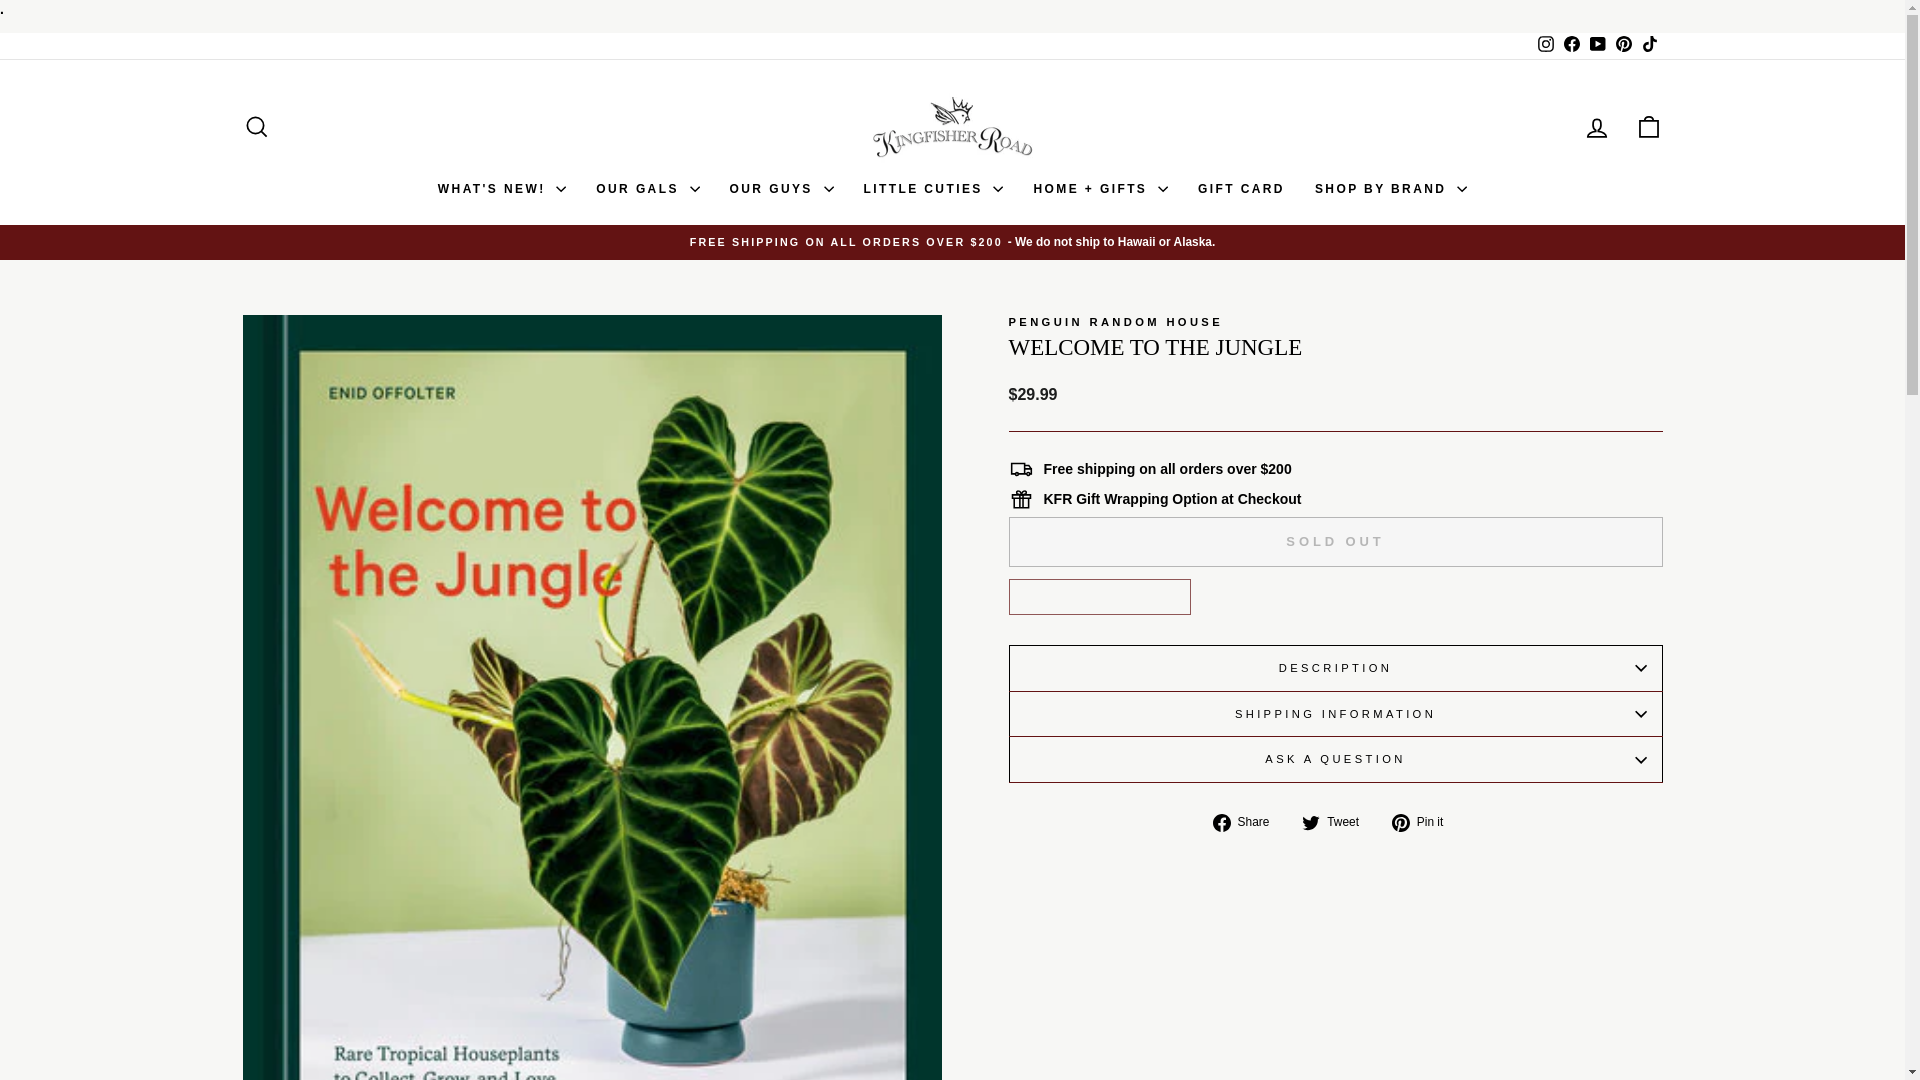 This screenshot has height=1080, width=1920. What do you see at coordinates (1544, 46) in the screenshot?
I see `Kingfisher Road on Instagram` at bounding box center [1544, 46].